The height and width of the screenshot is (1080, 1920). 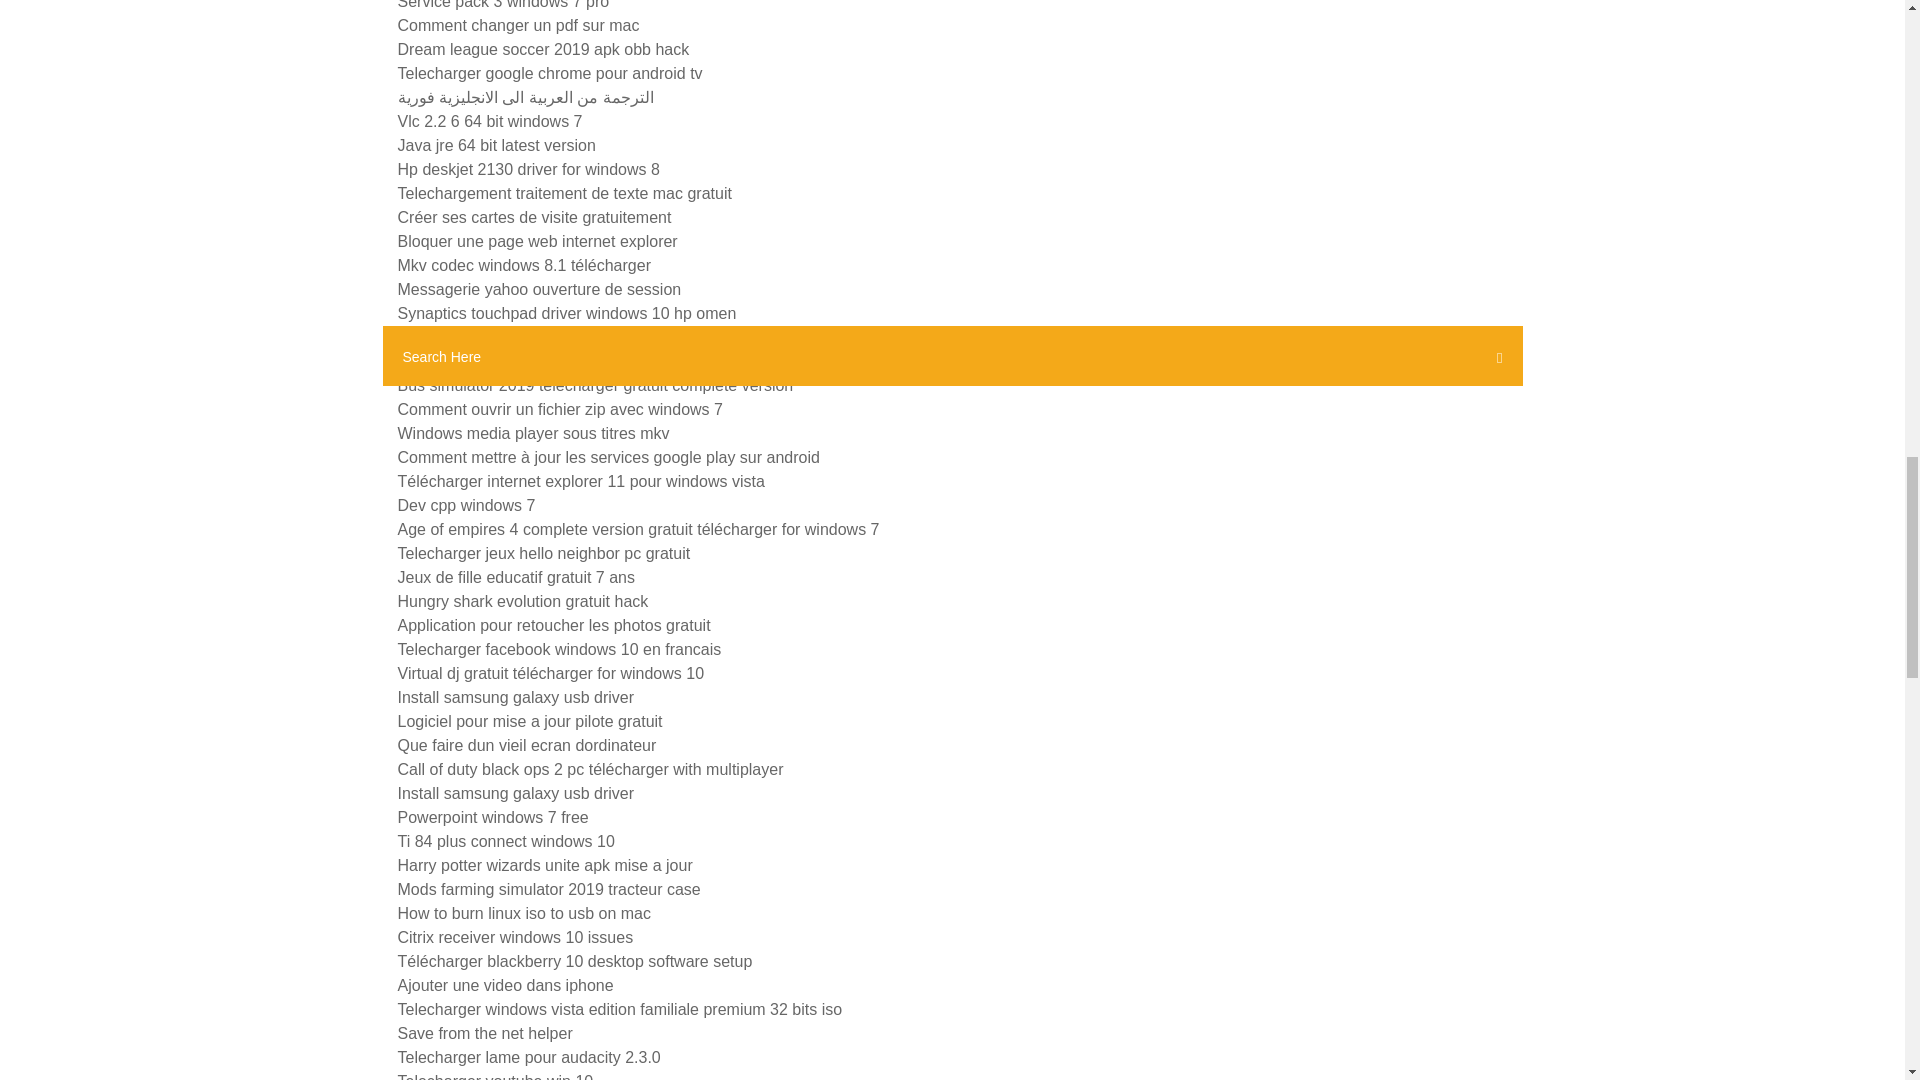 I want to click on Vlc 2.2 6 64 bit windows 7, so click(x=490, y=121).